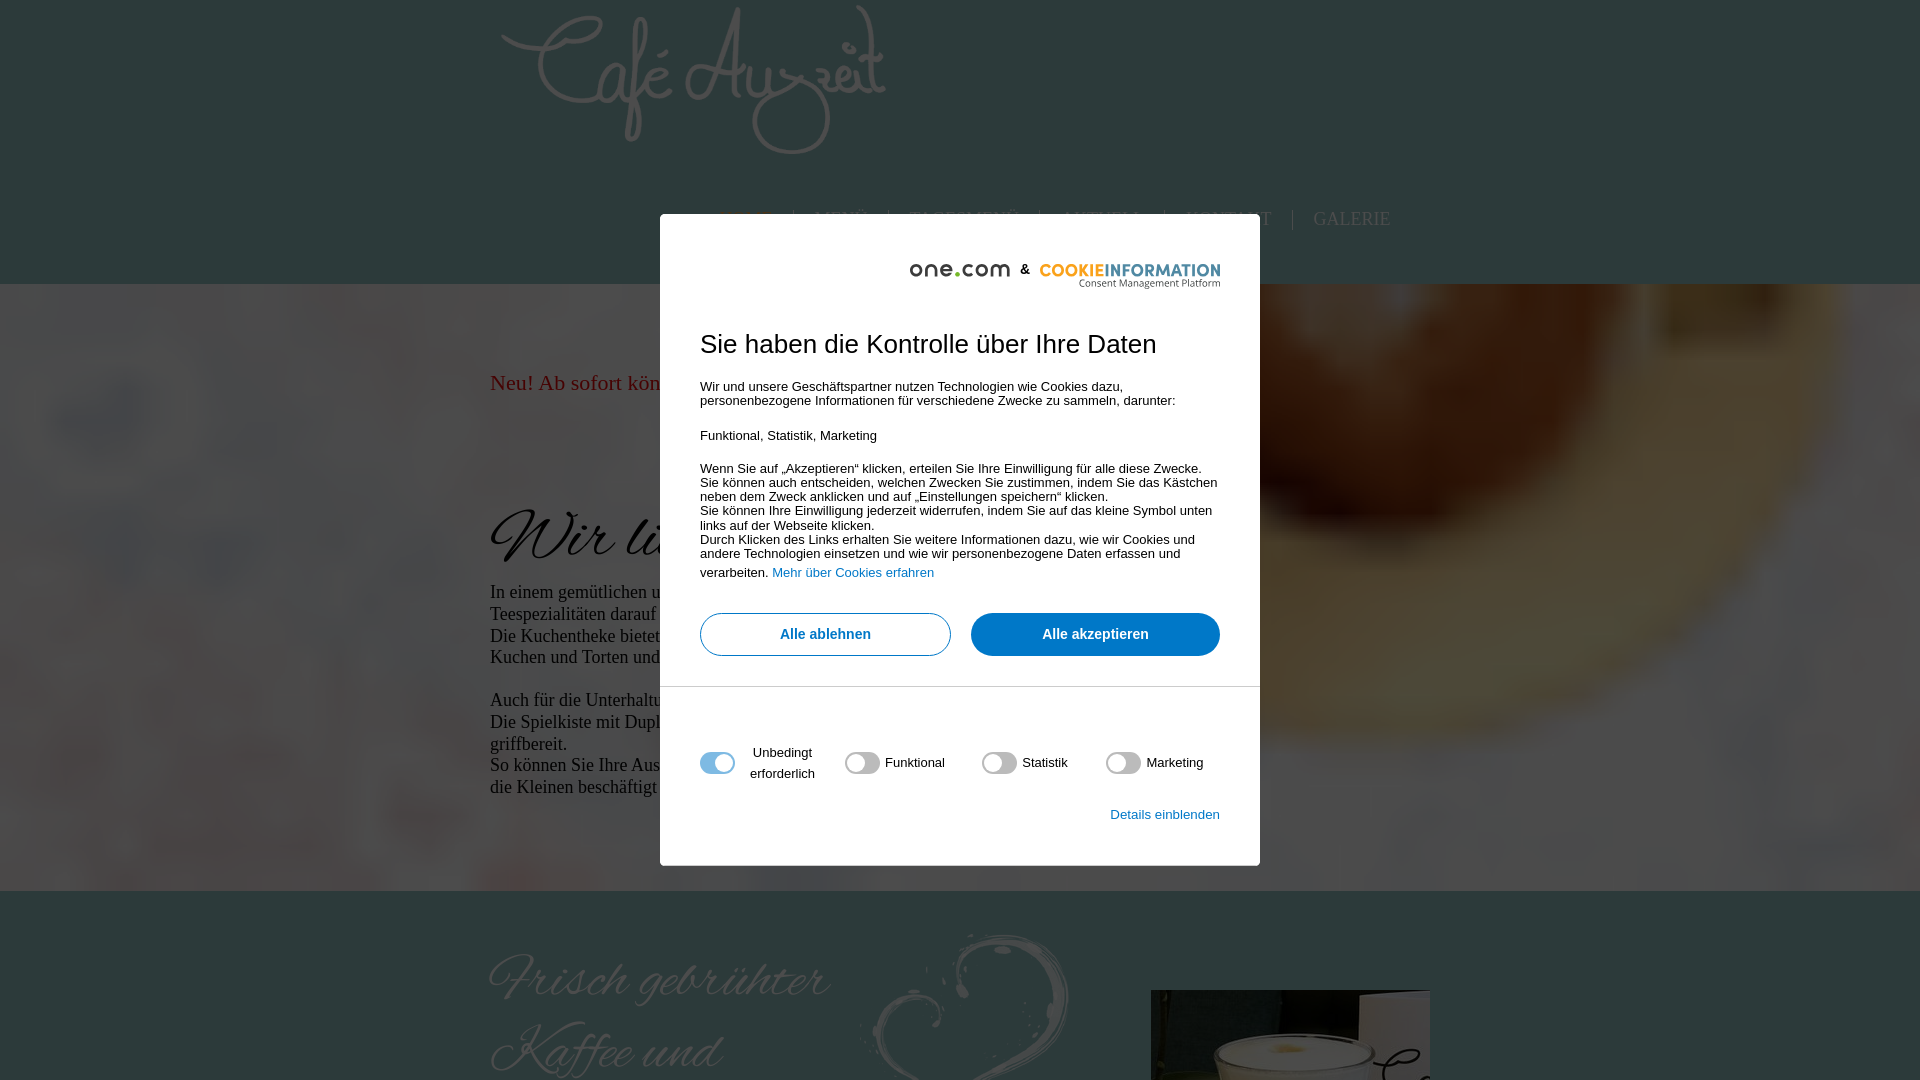 This screenshot has width=1920, height=1080. I want to click on GALERIE, so click(1352, 220).